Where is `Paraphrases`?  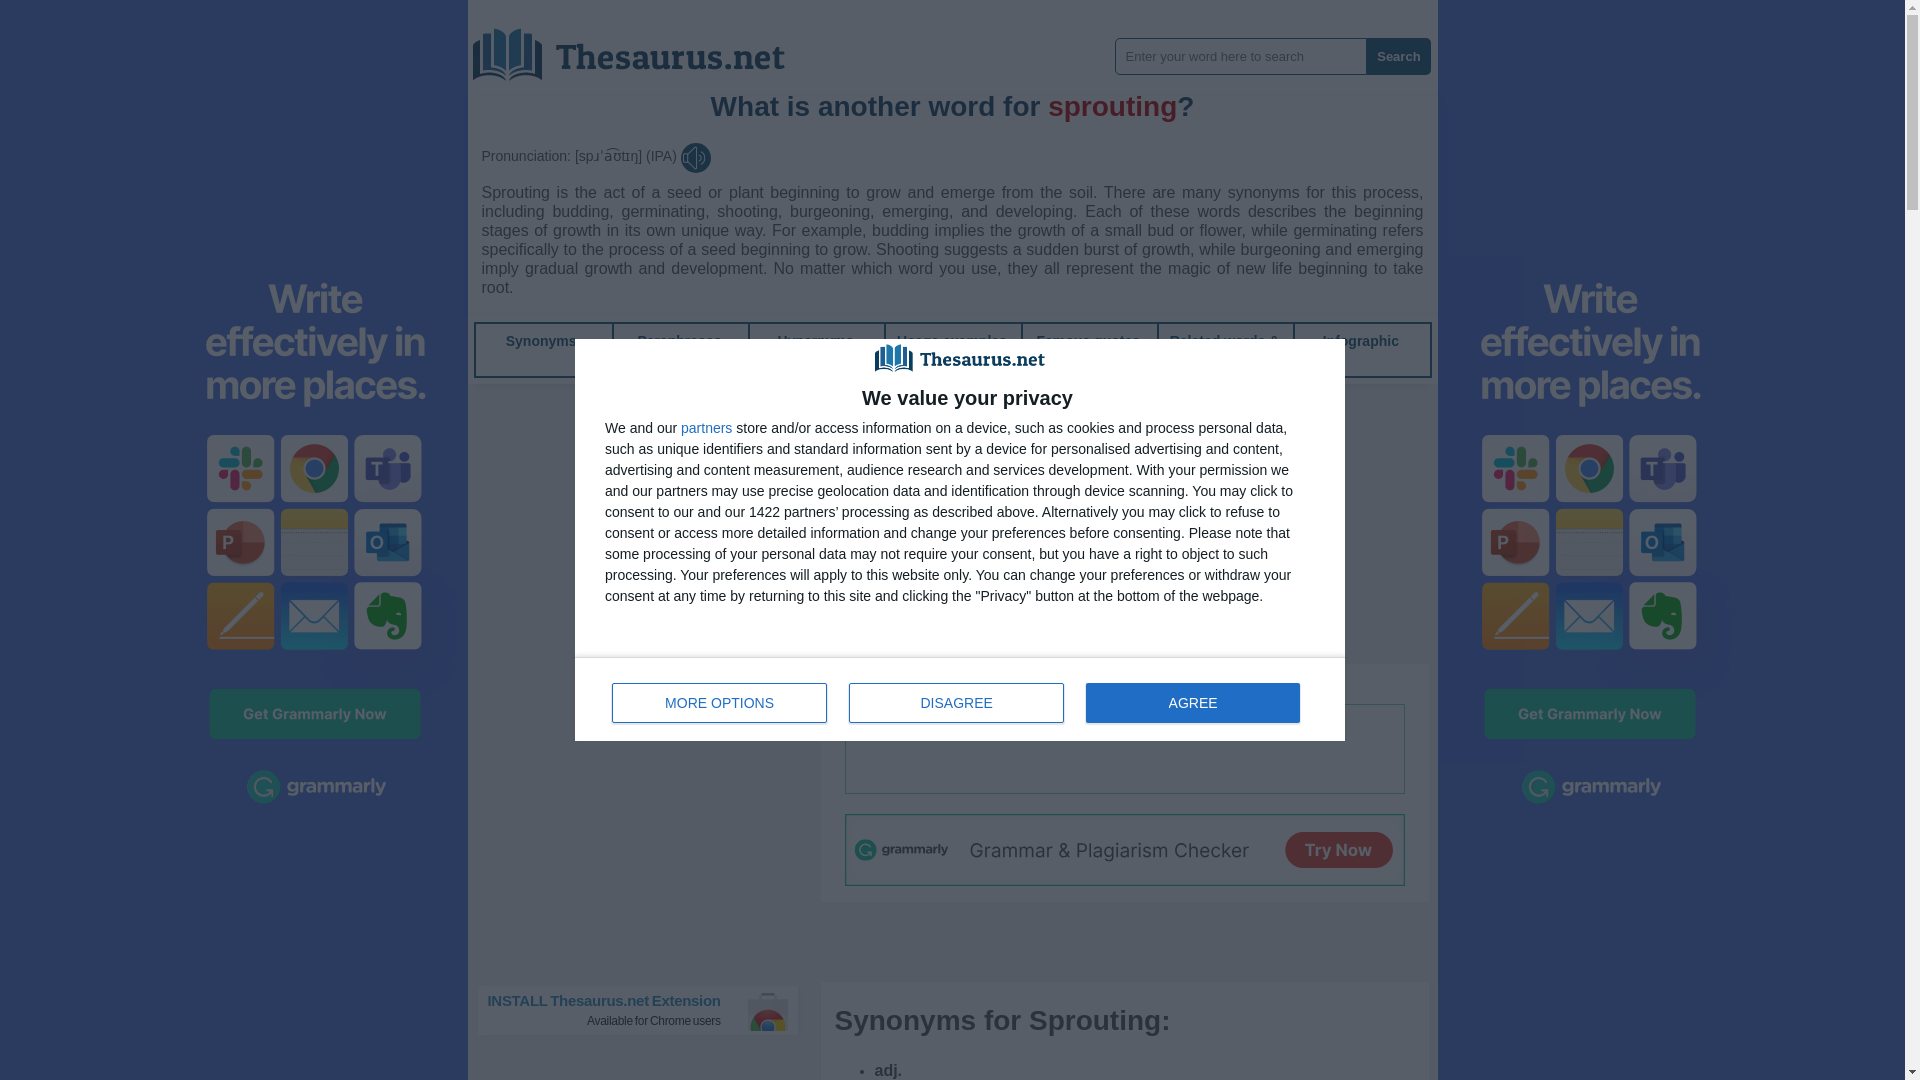 Paraphrases is located at coordinates (1192, 702).